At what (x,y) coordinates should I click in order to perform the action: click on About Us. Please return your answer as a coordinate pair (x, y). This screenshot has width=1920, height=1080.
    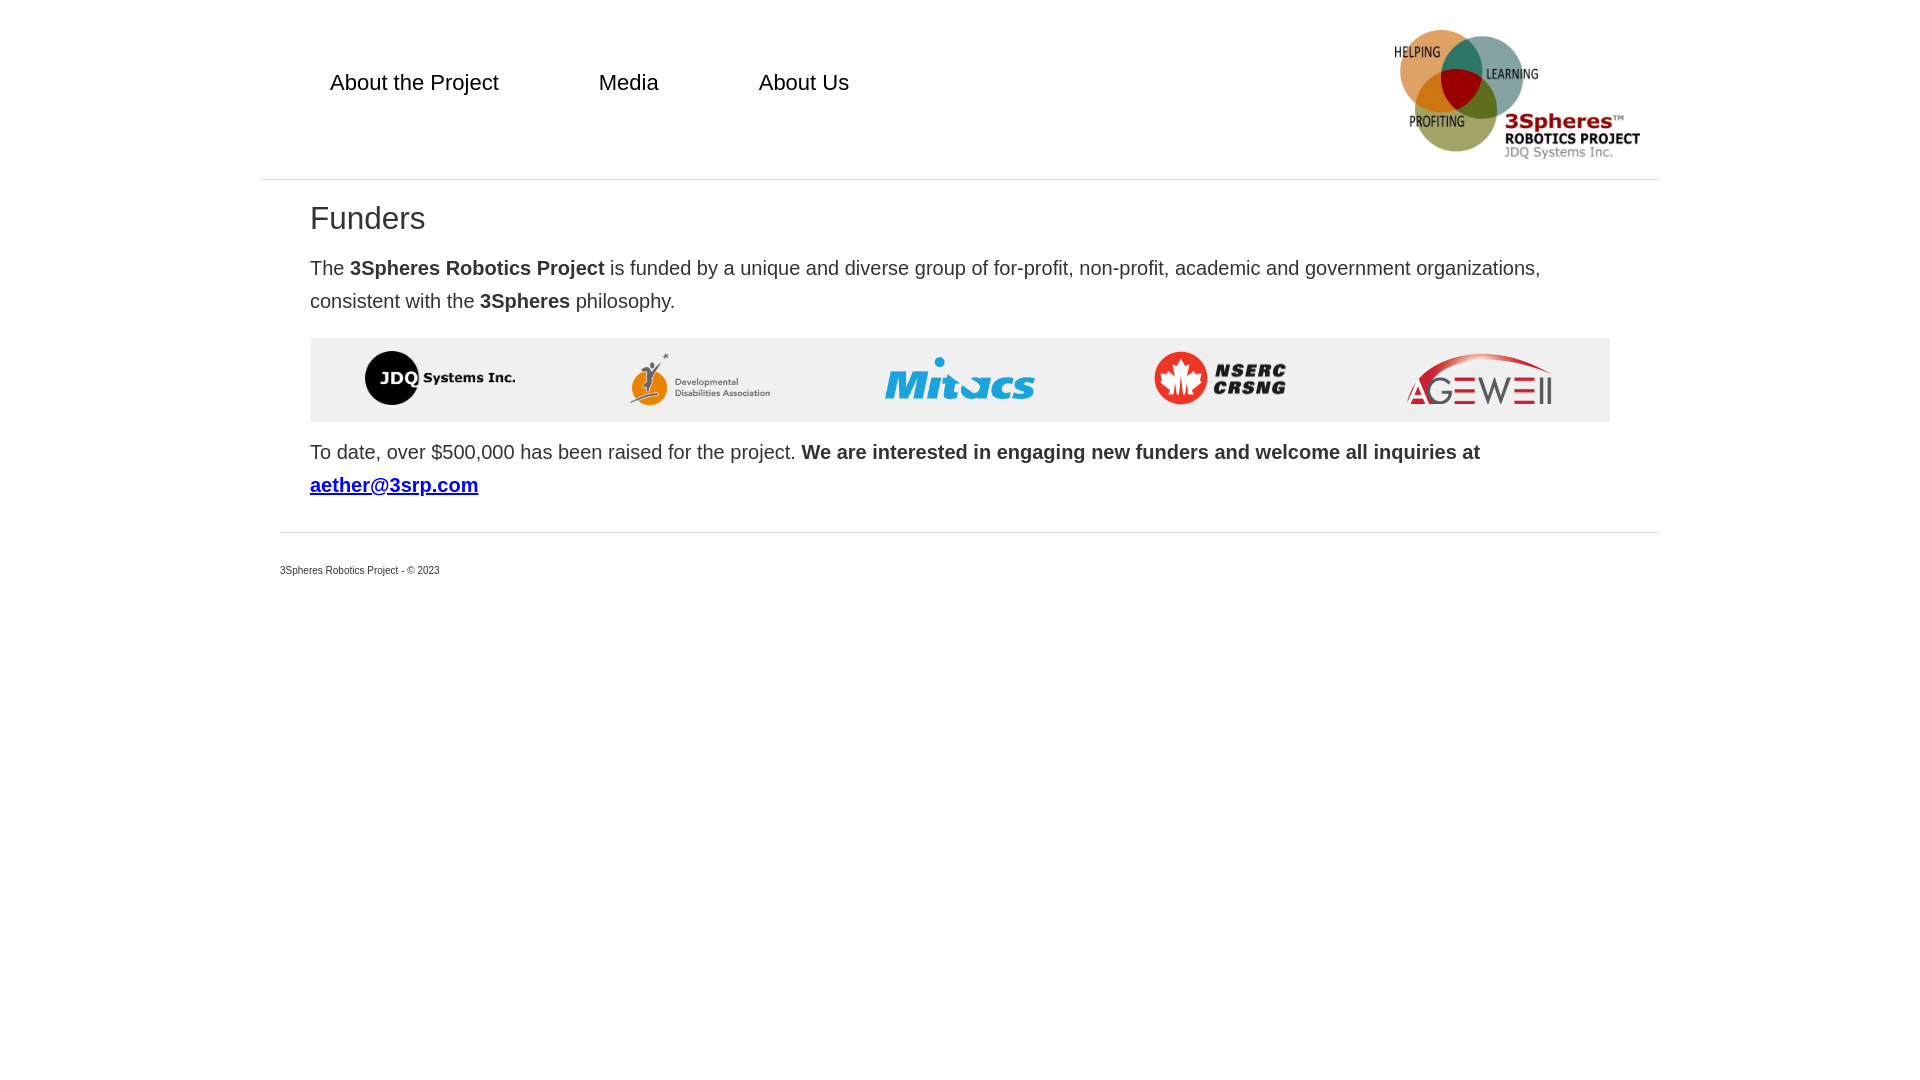
    Looking at the image, I should click on (804, 83).